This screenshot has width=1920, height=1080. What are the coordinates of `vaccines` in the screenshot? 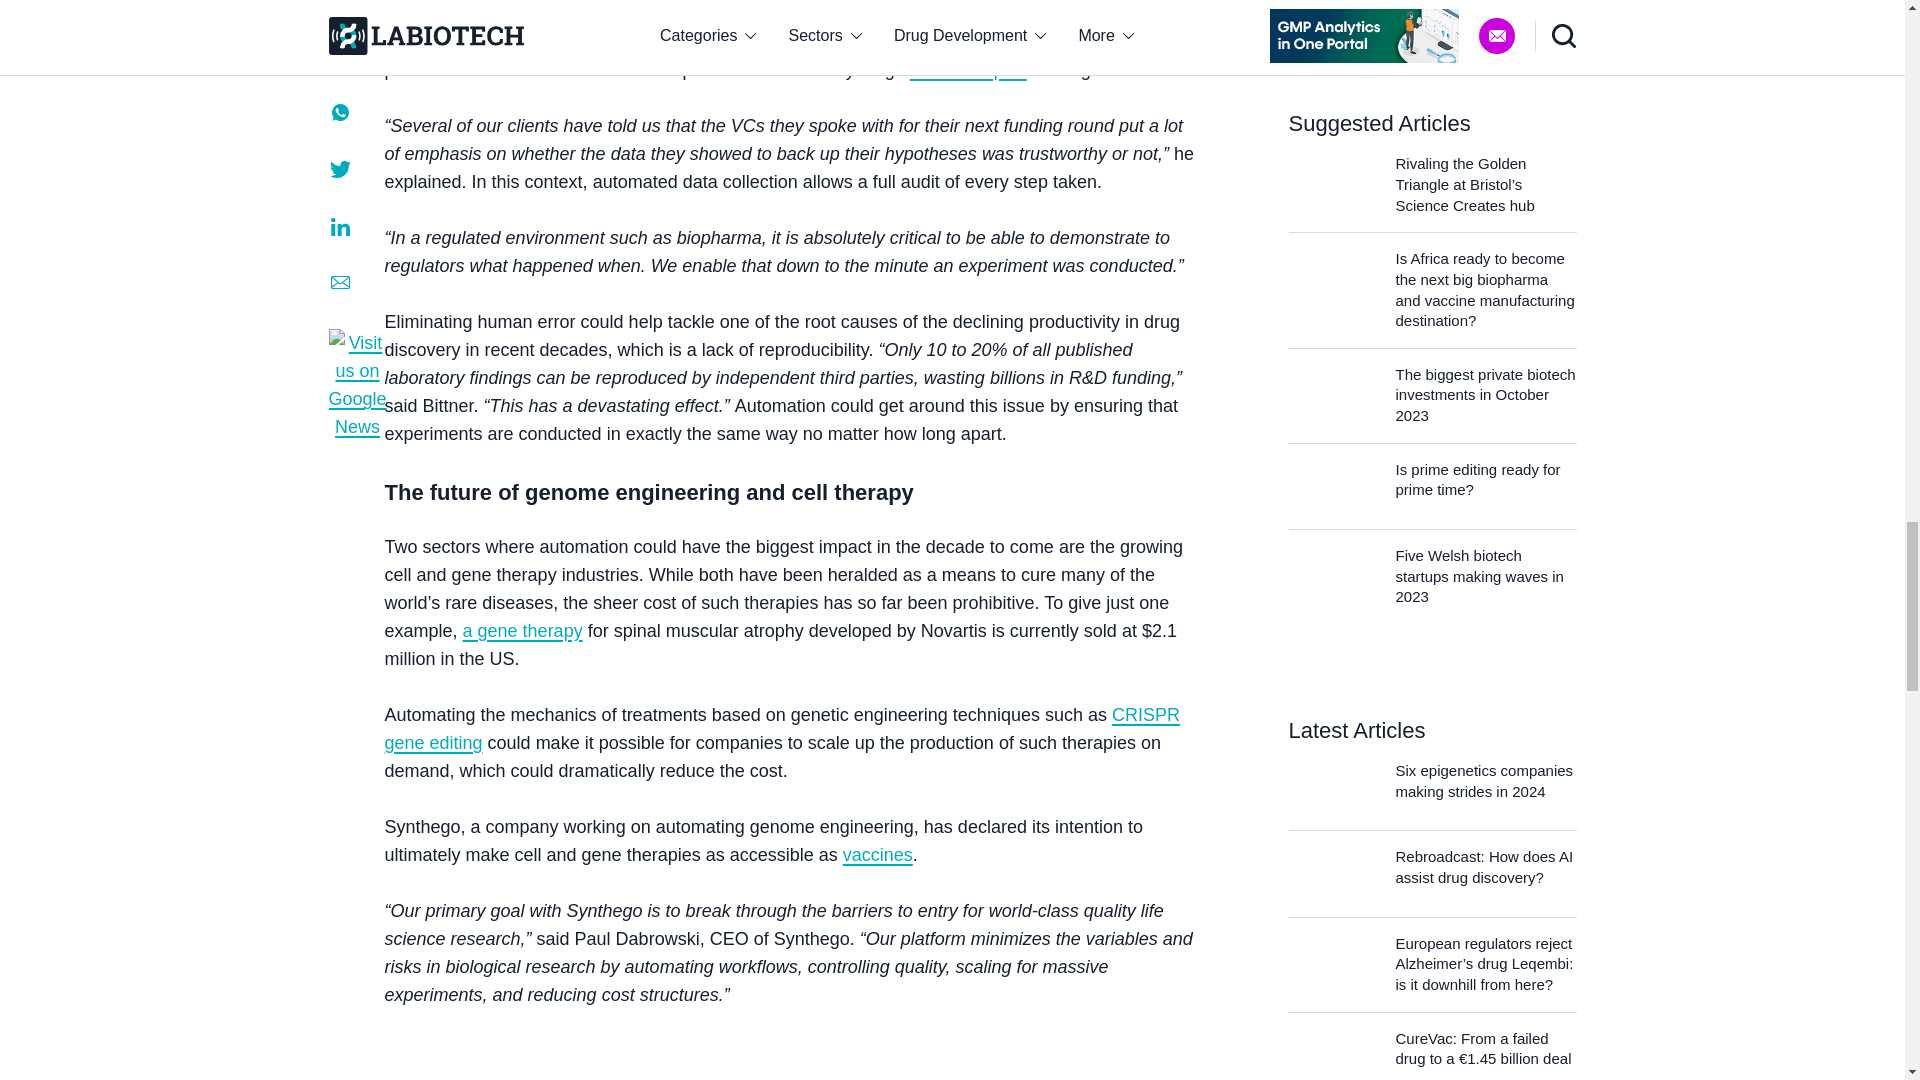 It's located at (878, 854).